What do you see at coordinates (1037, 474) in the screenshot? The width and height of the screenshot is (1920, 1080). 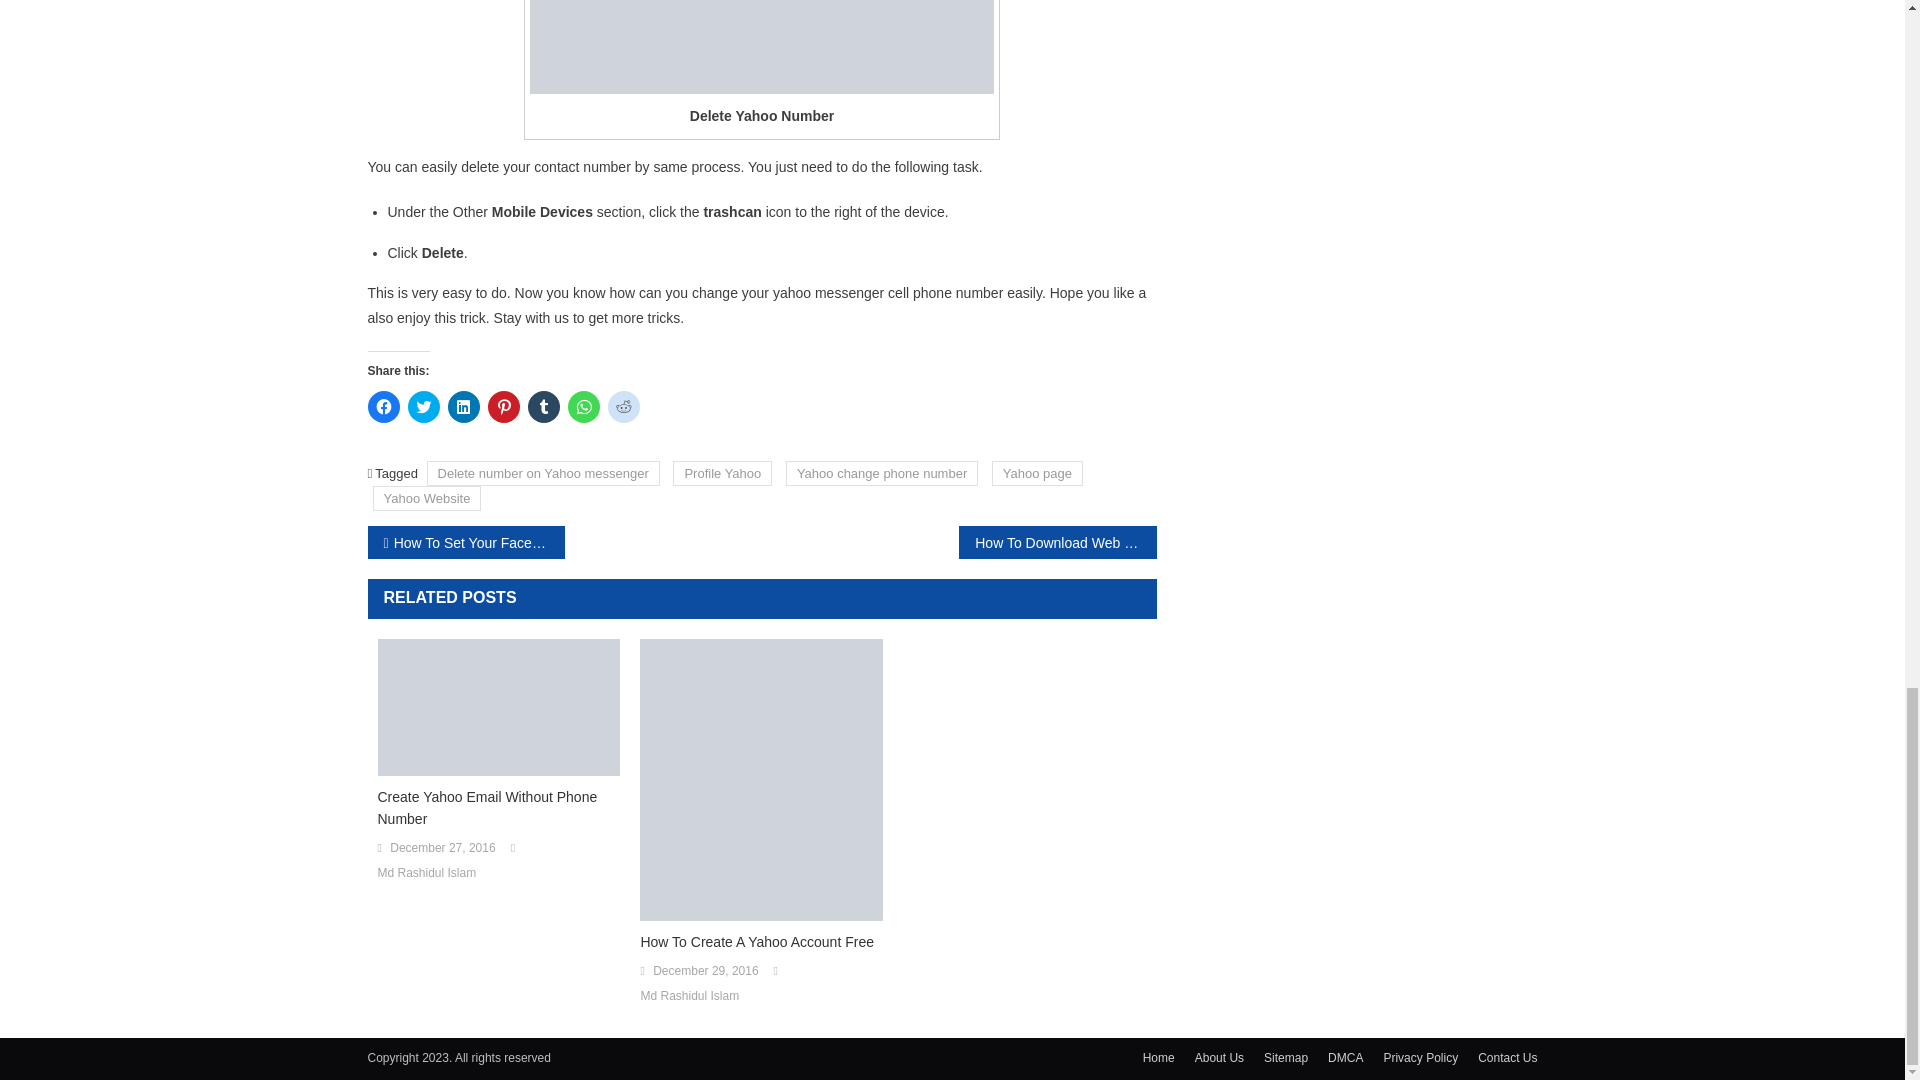 I see `Yahoo page` at bounding box center [1037, 474].